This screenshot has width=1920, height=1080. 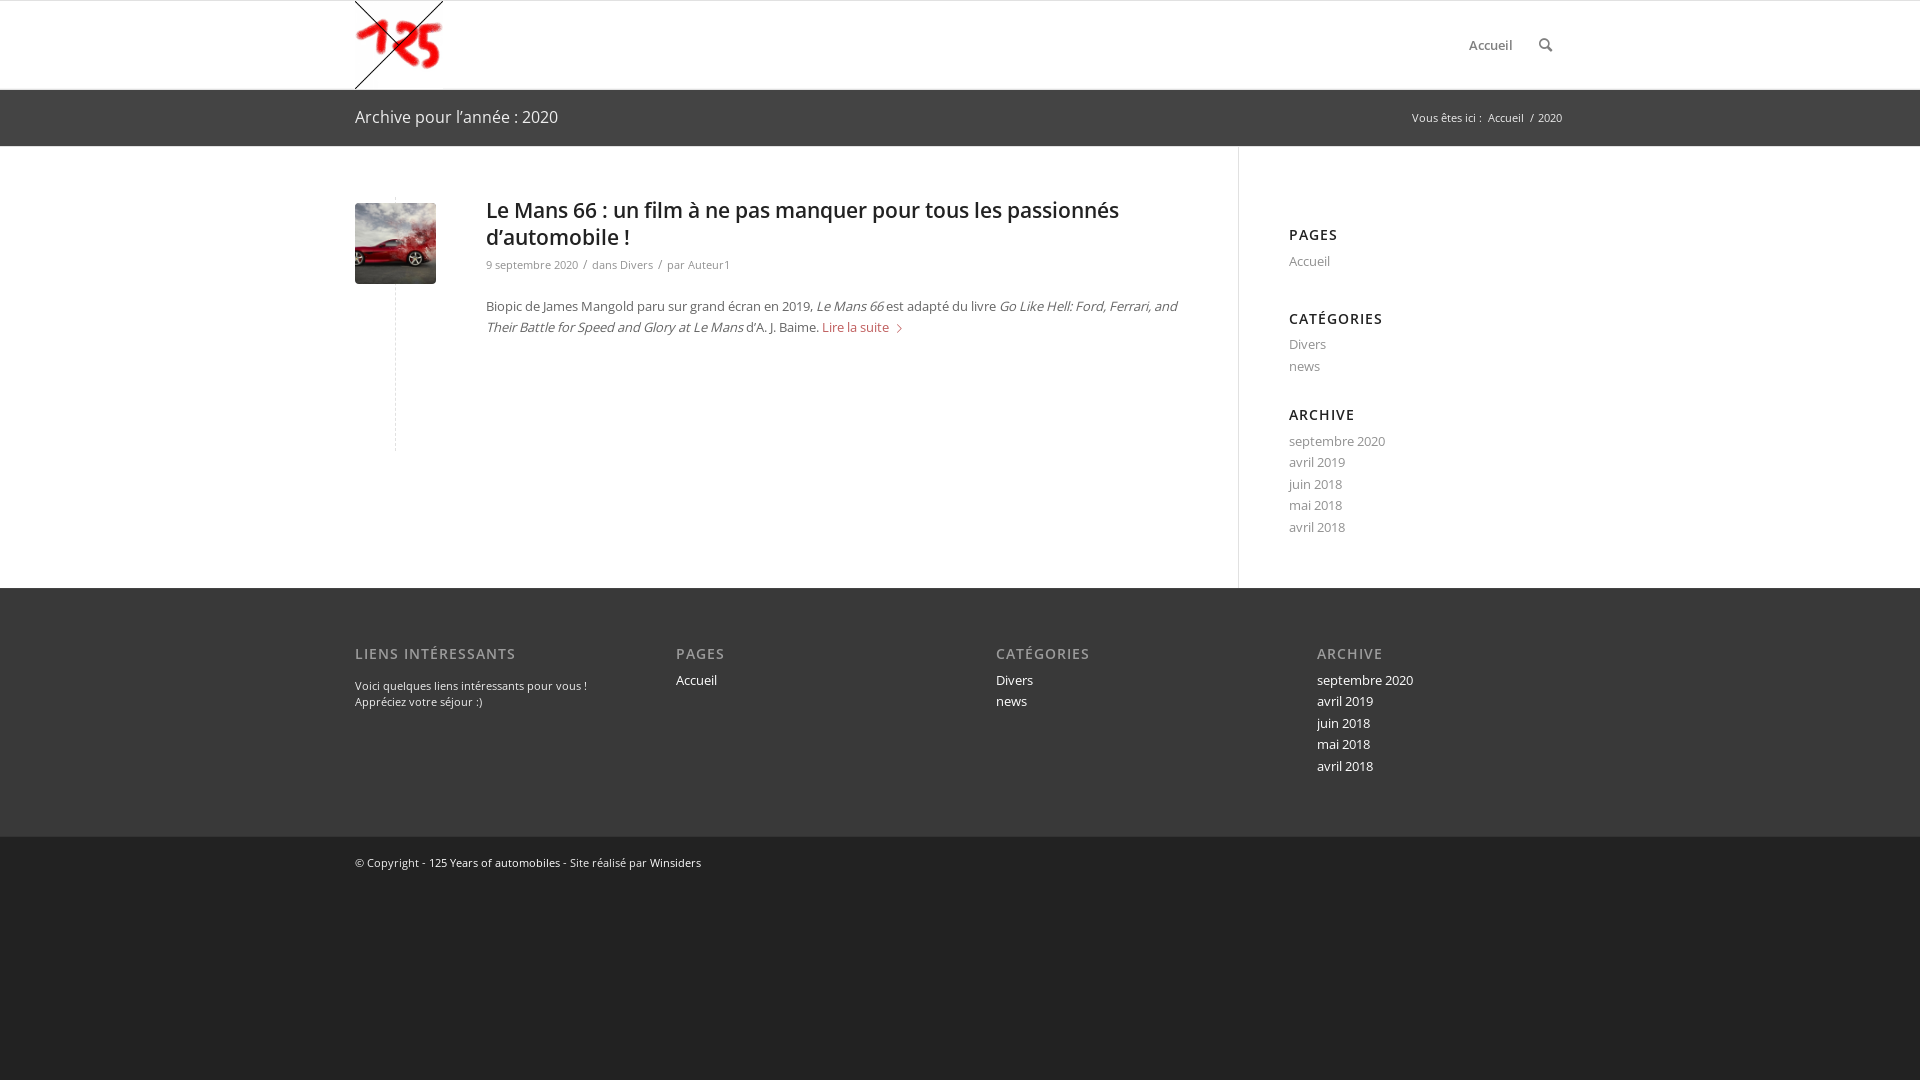 What do you see at coordinates (1344, 723) in the screenshot?
I see `juin 2018` at bounding box center [1344, 723].